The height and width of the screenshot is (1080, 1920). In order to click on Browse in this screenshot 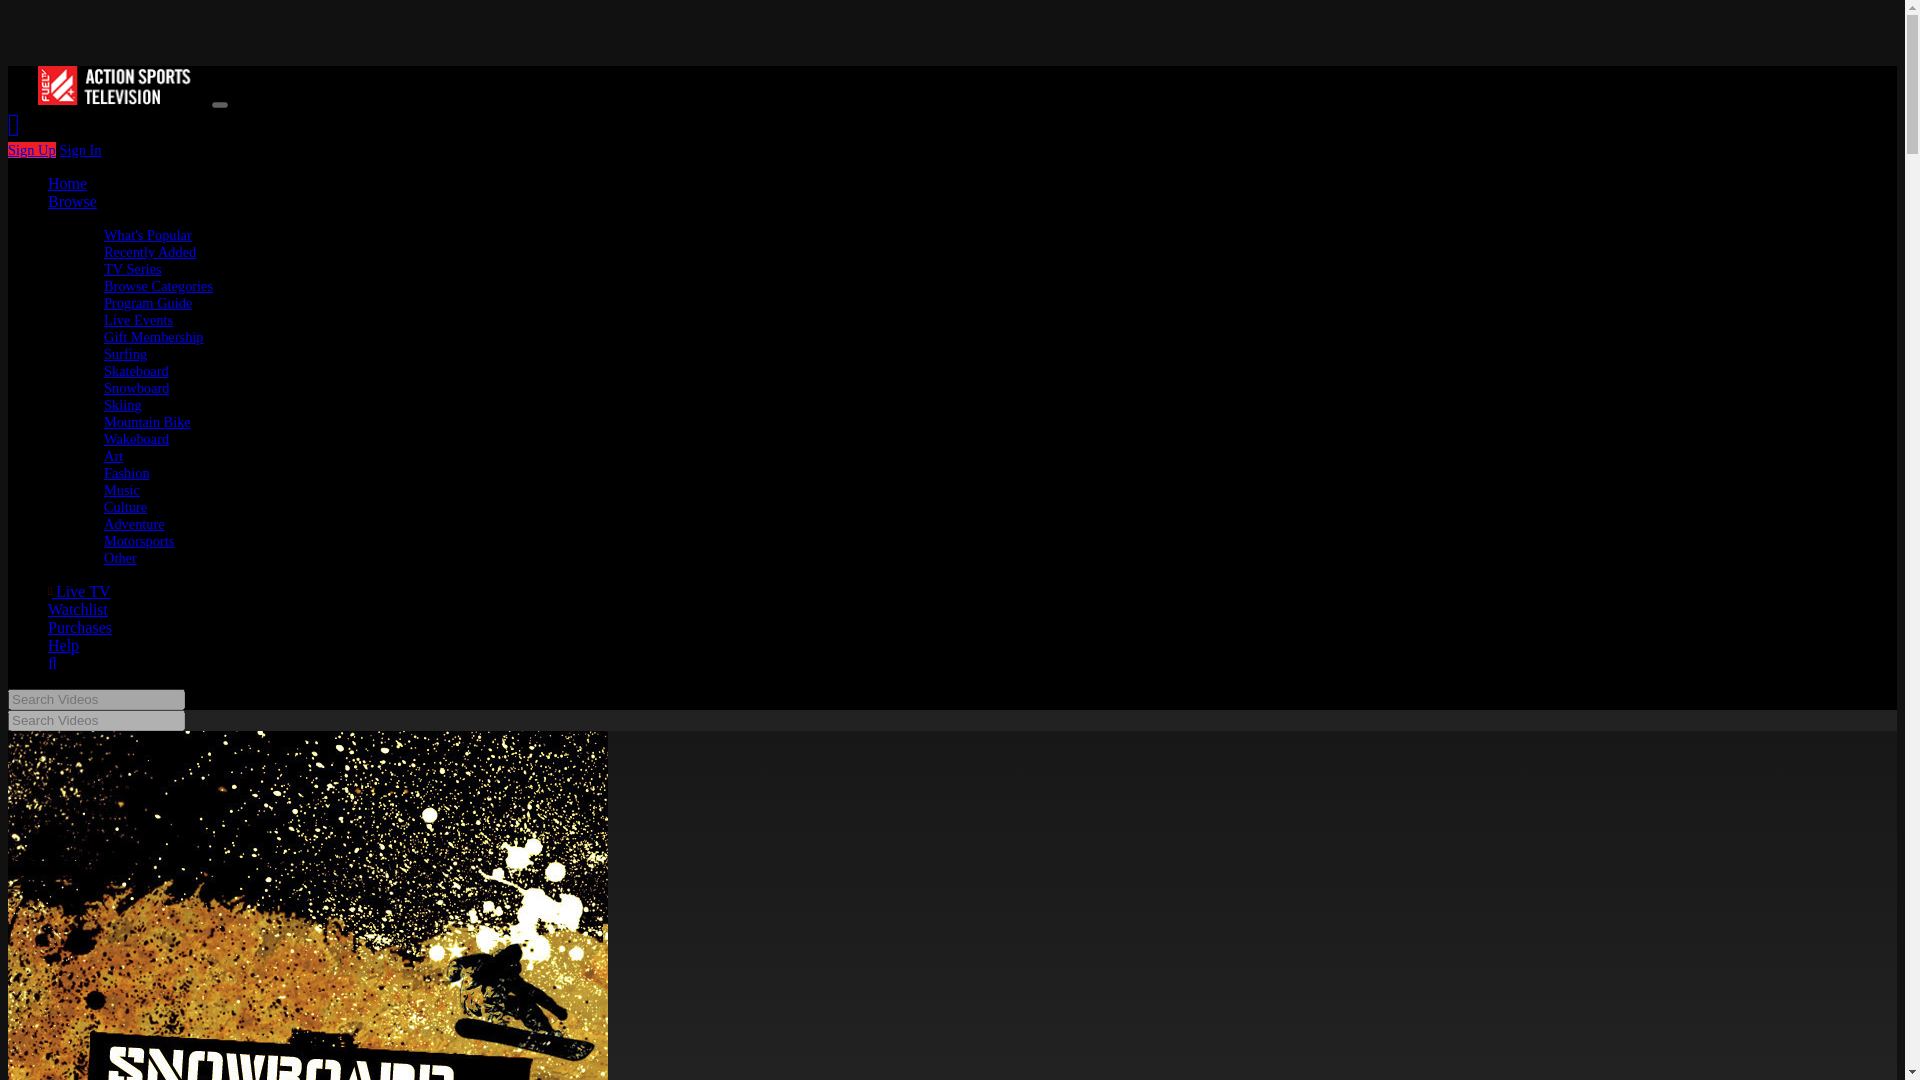, I will do `click(72, 201)`.